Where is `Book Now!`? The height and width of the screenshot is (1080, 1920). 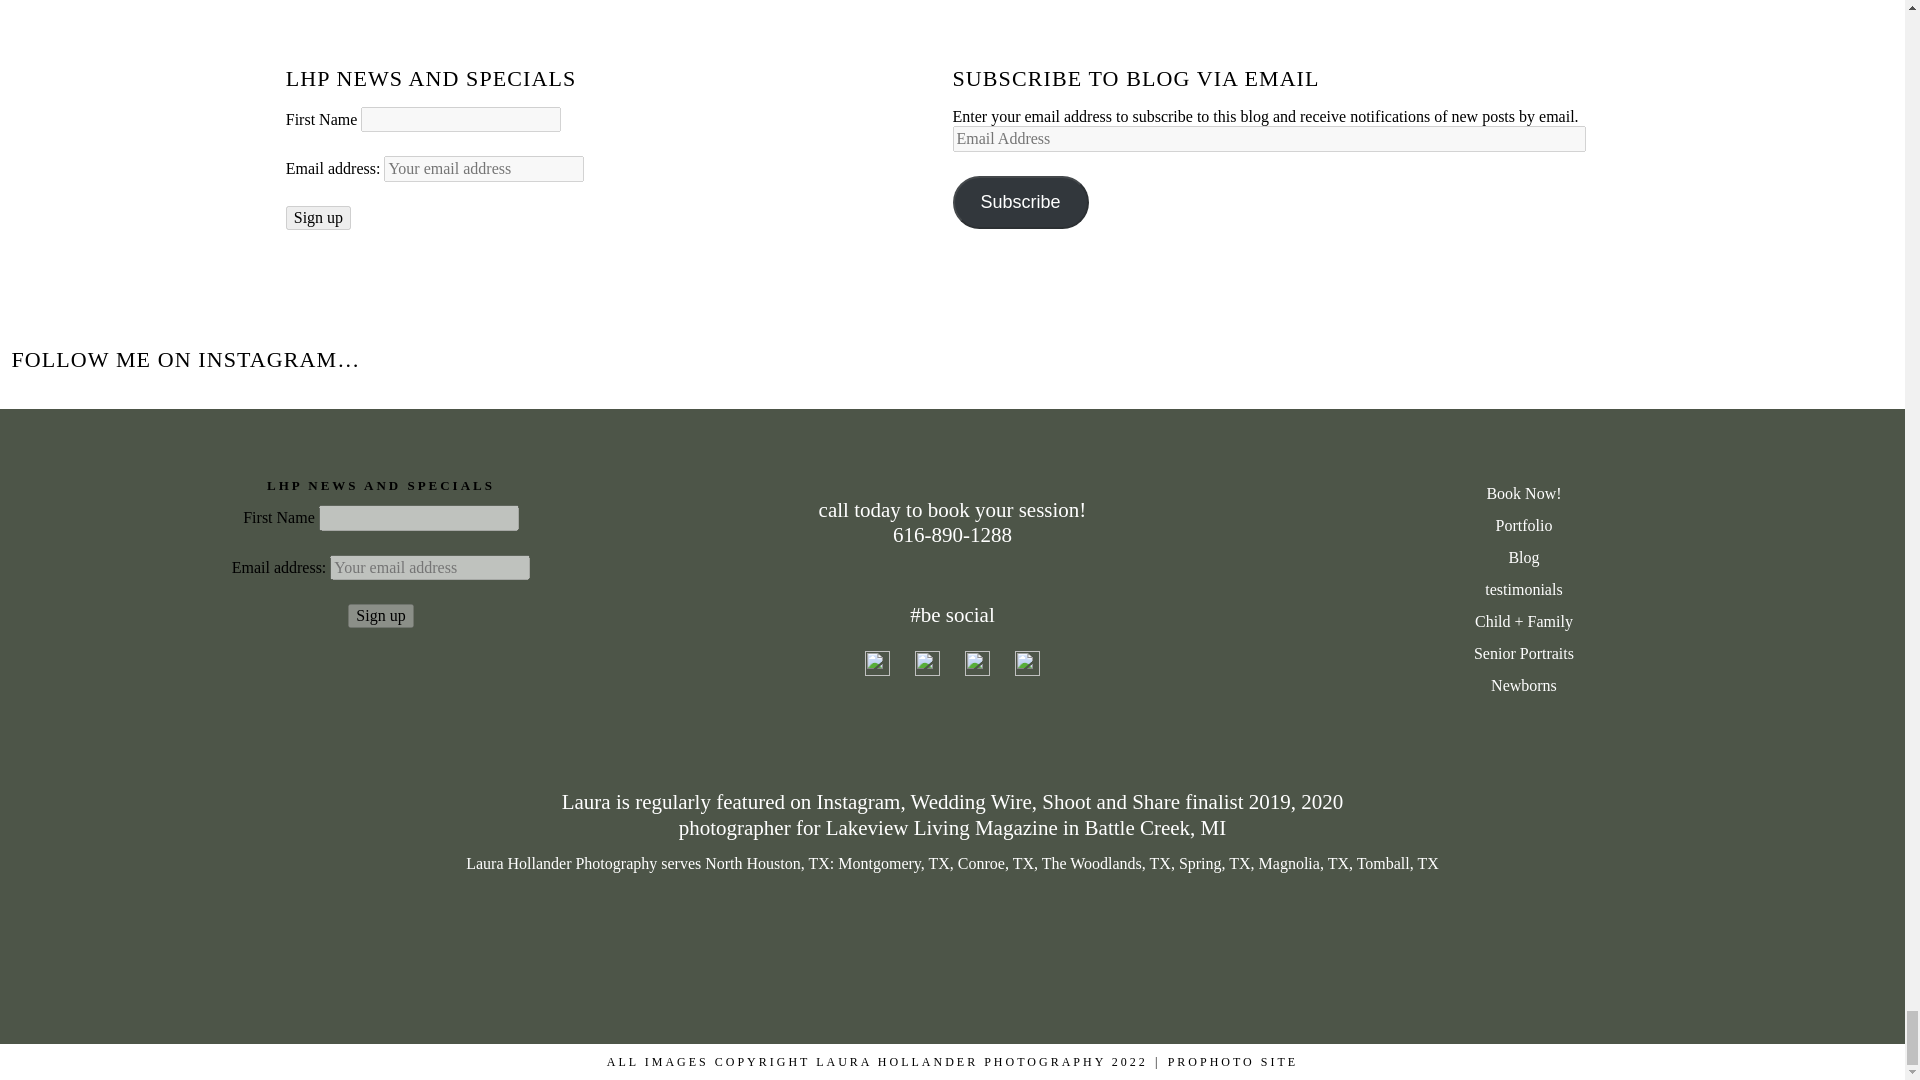 Book Now! is located at coordinates (1523, 494).